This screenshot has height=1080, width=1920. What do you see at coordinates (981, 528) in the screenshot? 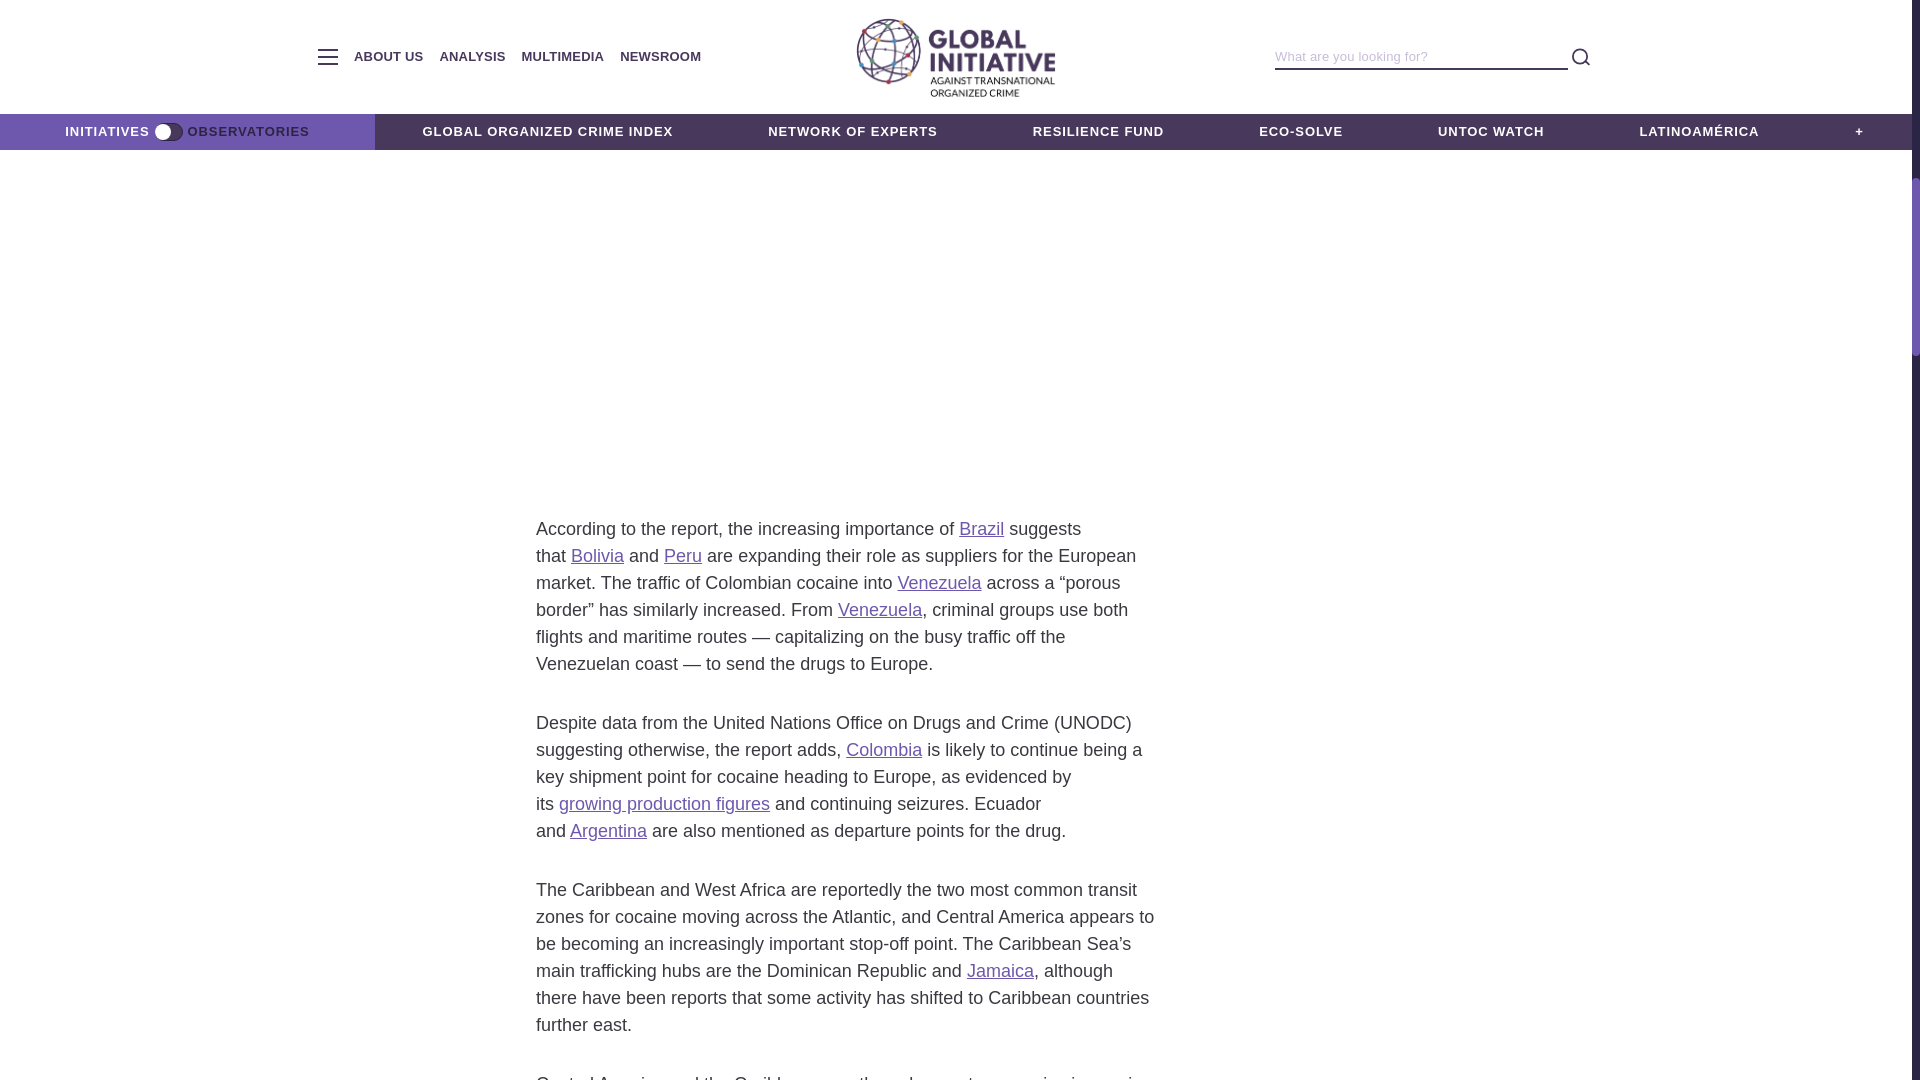
I see `Link to the Brazil landing page. ` at bounding box center [981, 528].